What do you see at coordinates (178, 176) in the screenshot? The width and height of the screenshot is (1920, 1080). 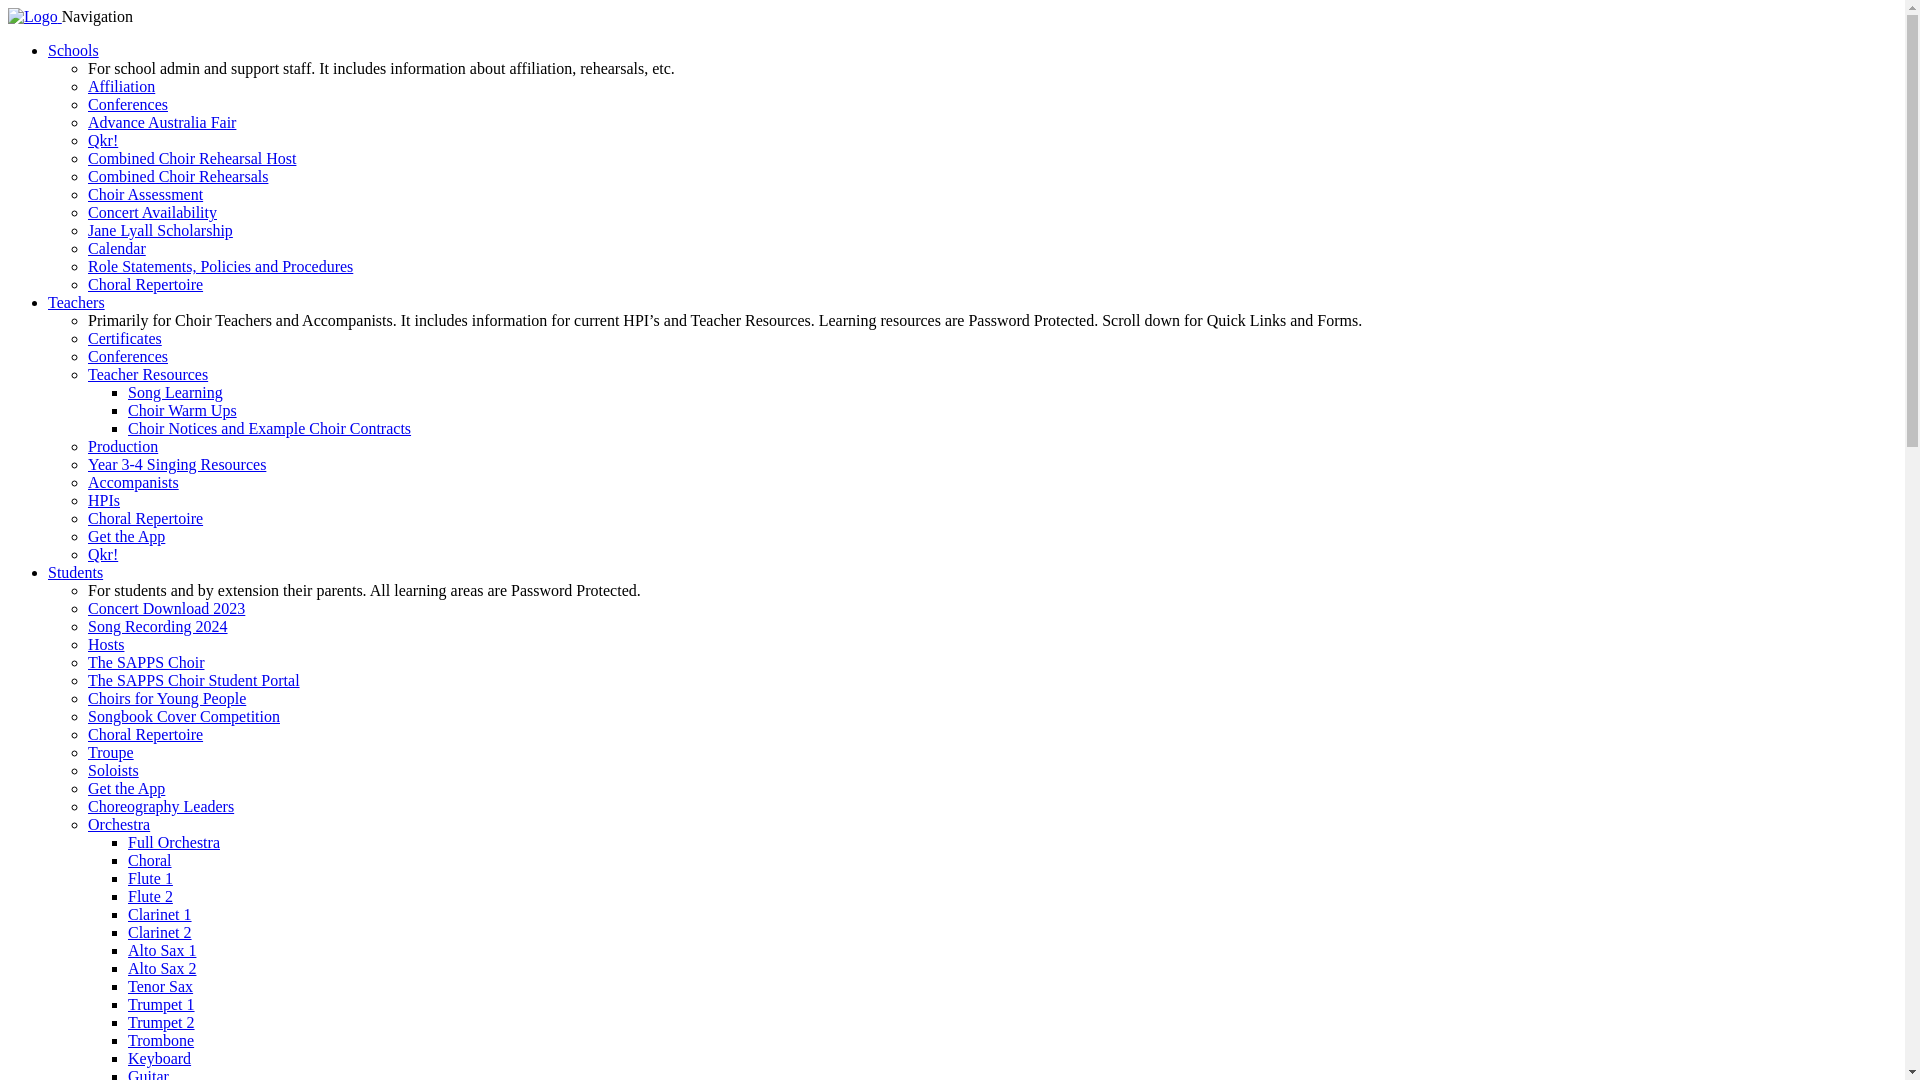 I see `Combined Choir Rehearsals` at bounding box center [178, 176].